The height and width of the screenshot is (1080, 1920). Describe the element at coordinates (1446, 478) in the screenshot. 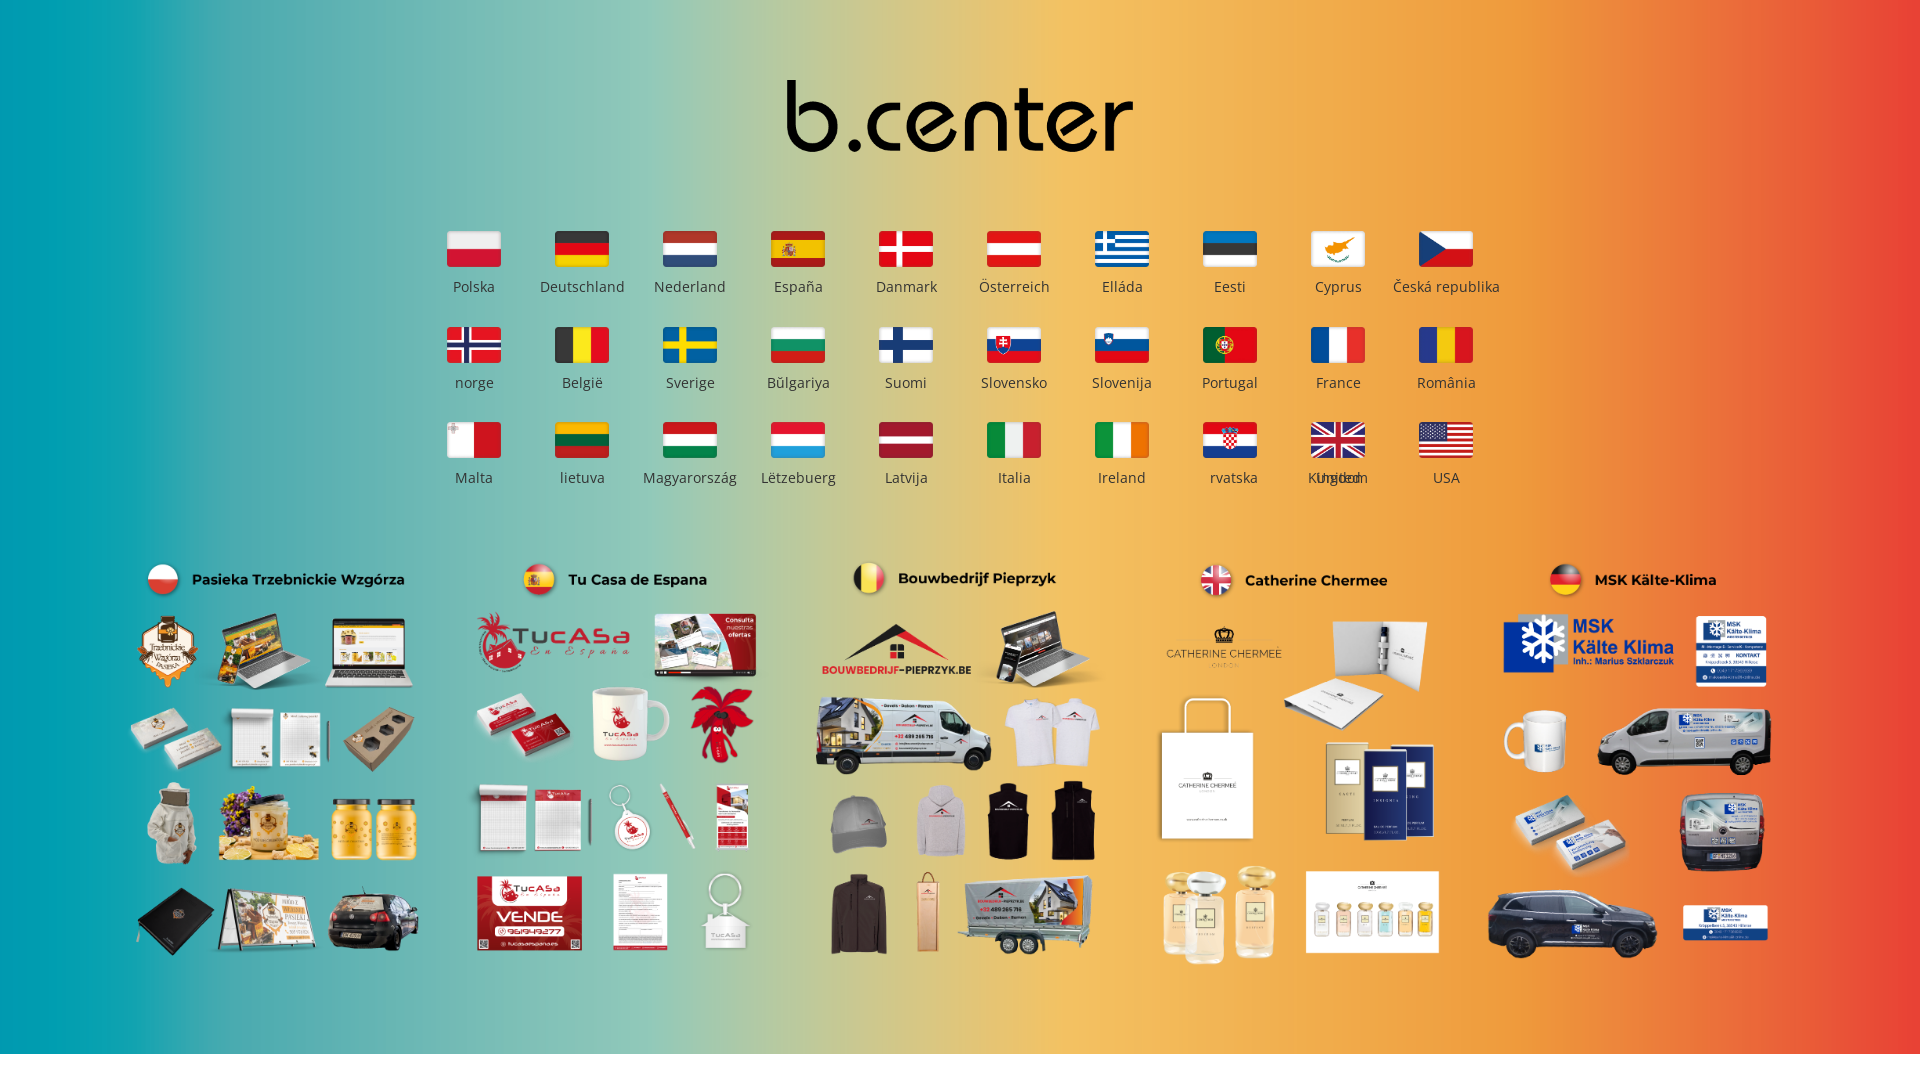

I see `USA` at that location.